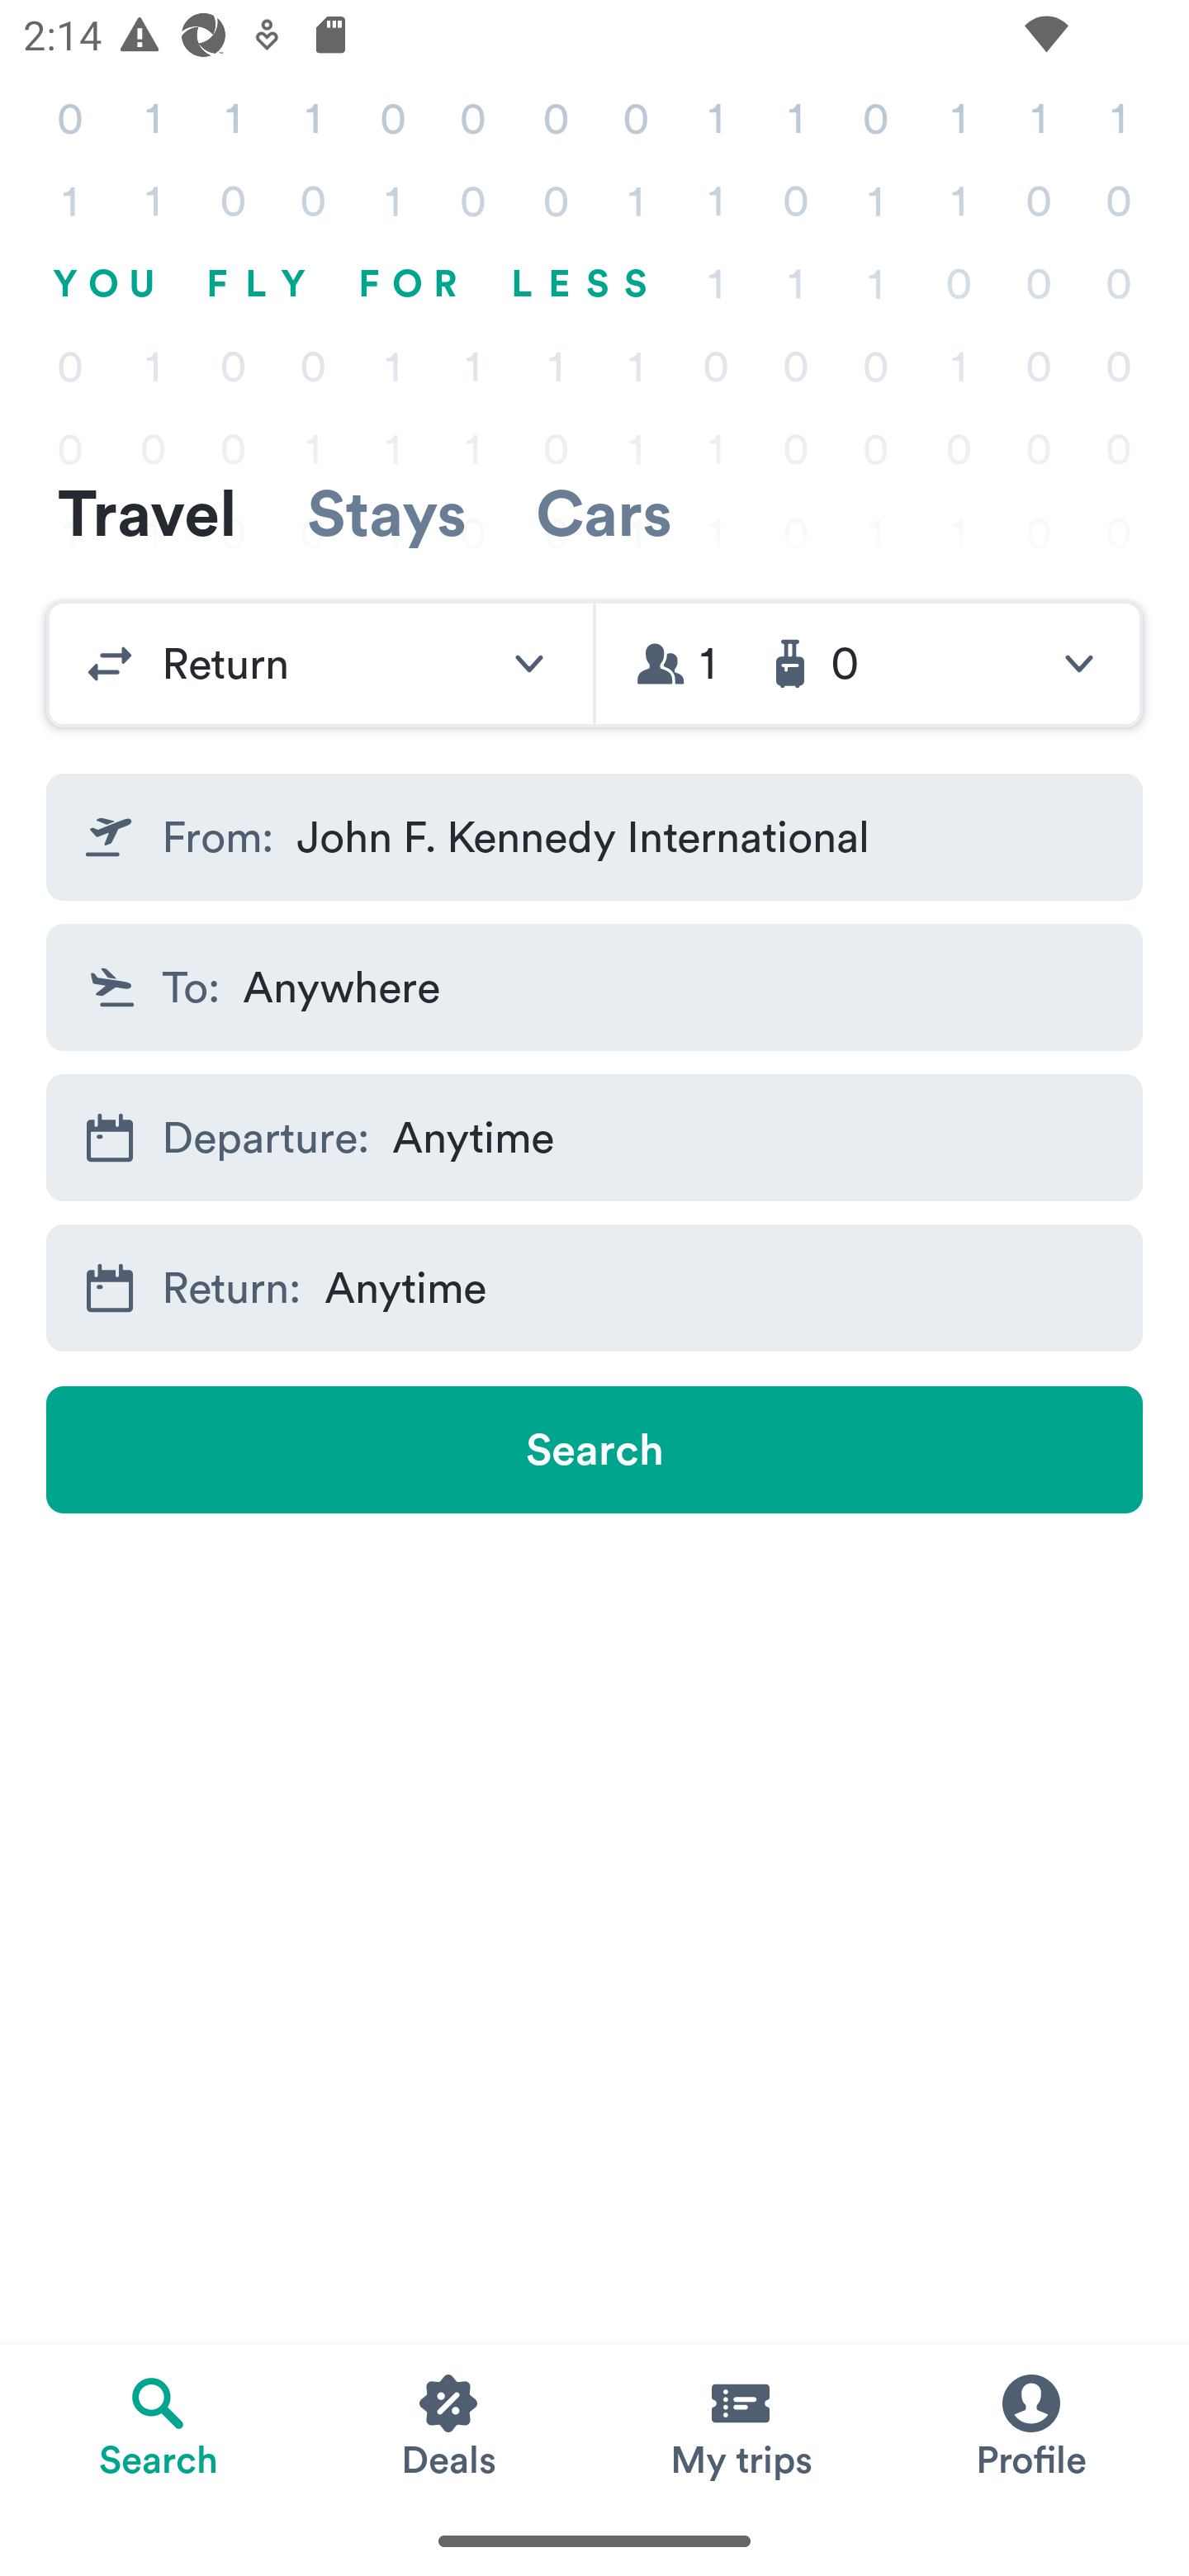 This screenshot has height=2576, width=1189. I want to click on My trips, so click(740, 2425).